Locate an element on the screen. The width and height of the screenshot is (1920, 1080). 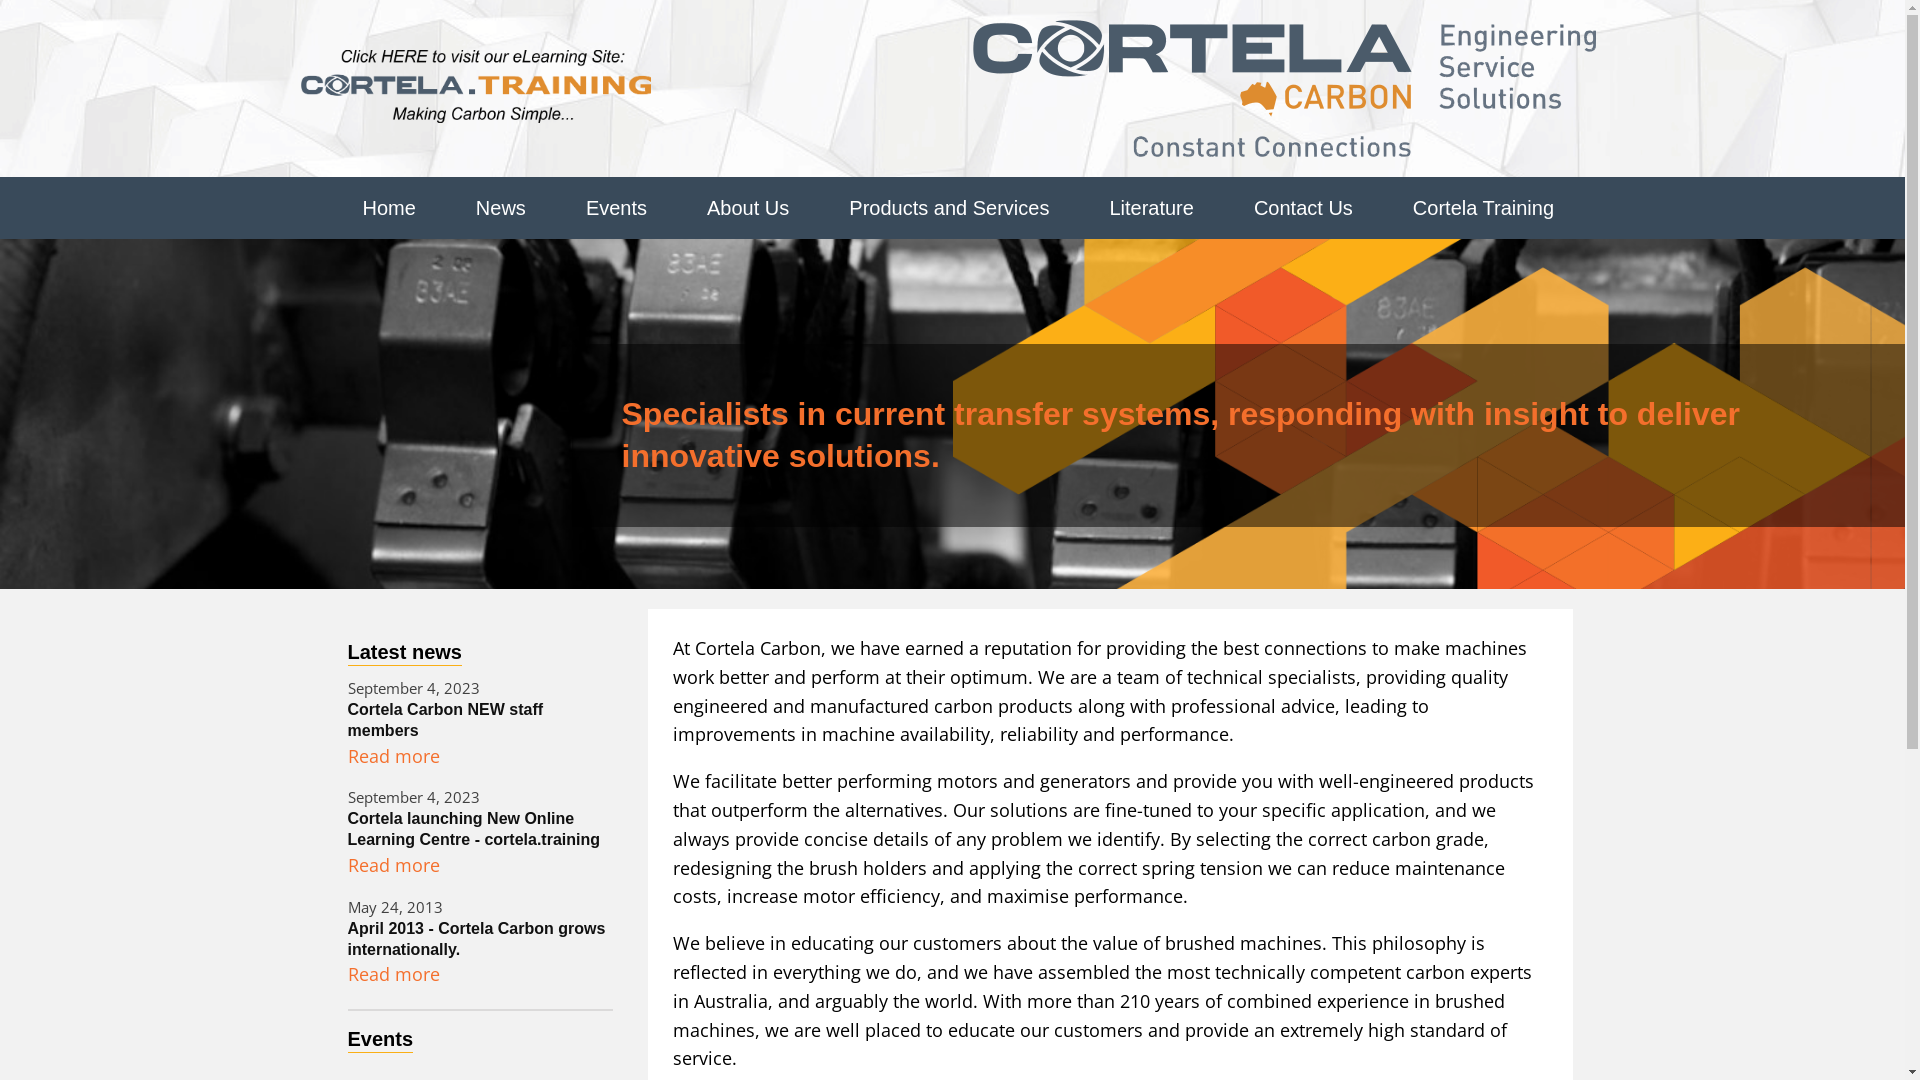
About Us is located at coordinates (748, 208).